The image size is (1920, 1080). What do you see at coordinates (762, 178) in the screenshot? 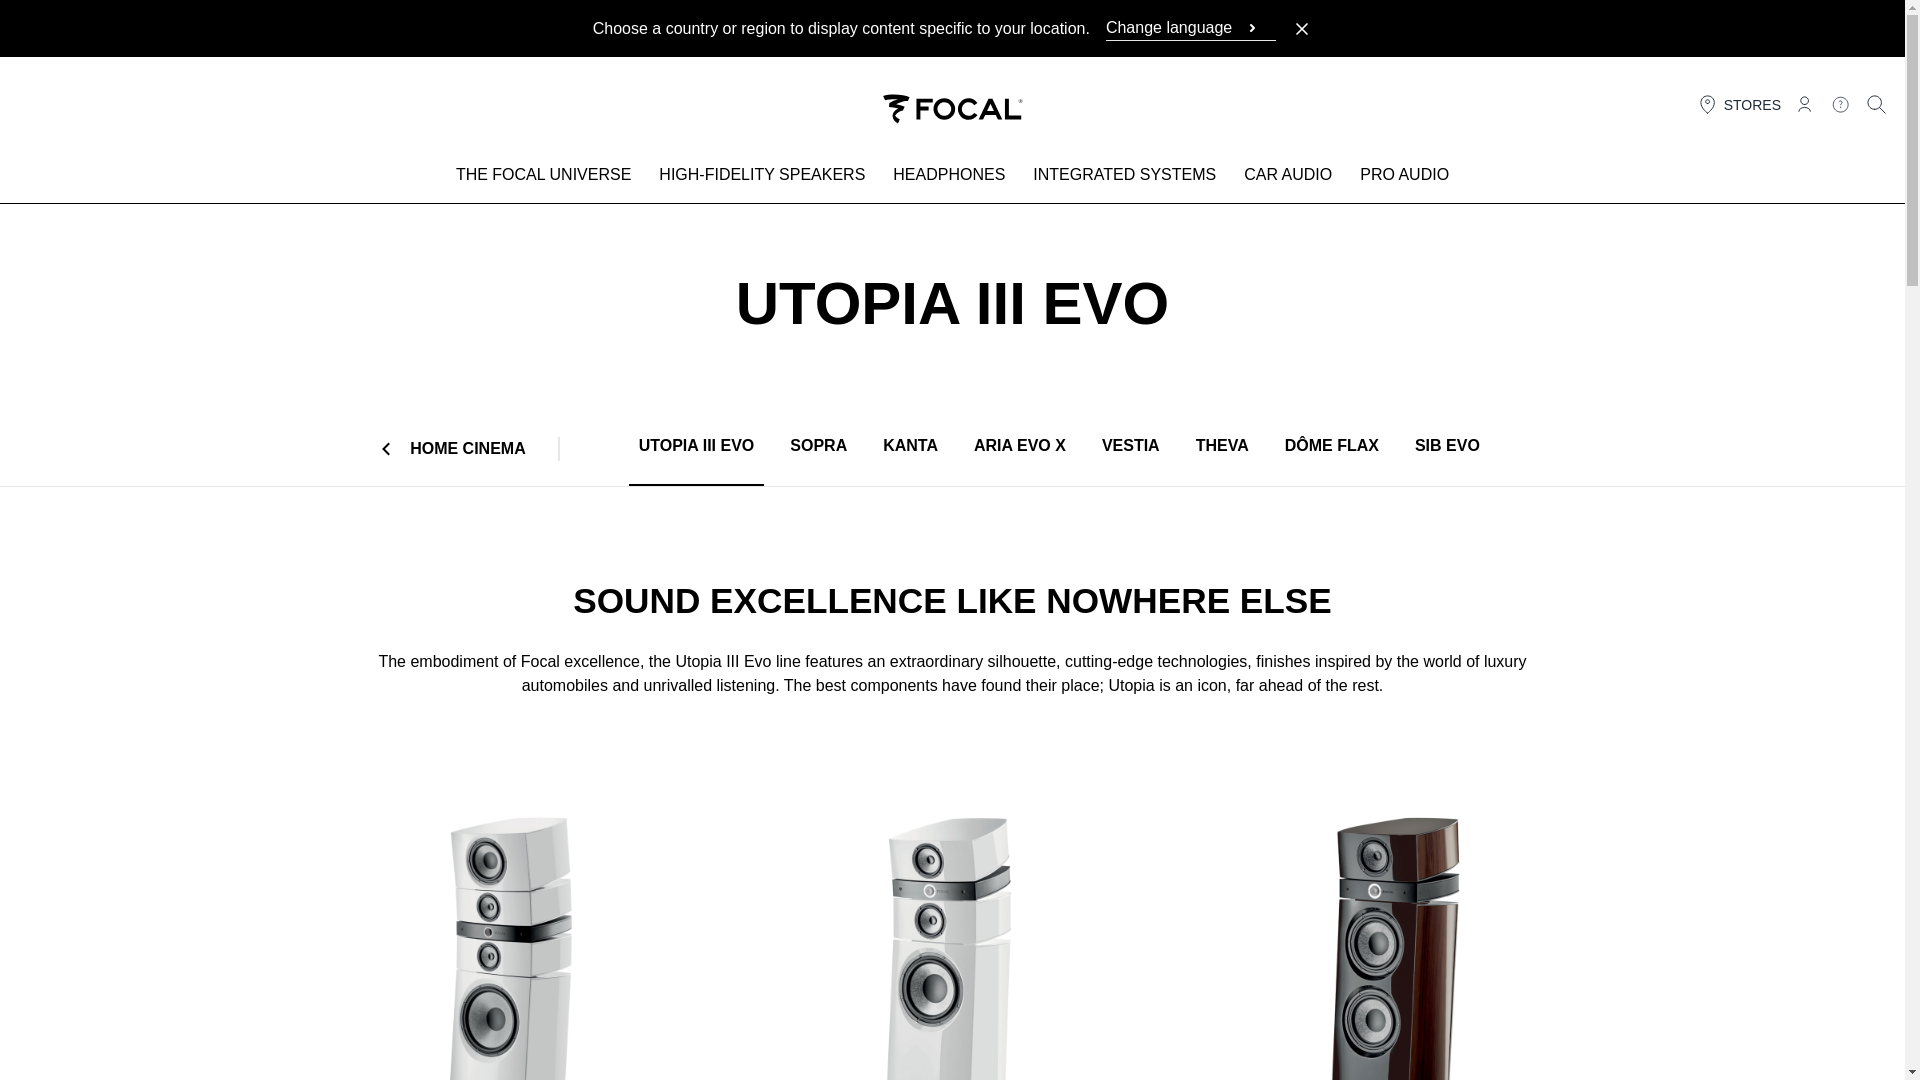
I see `HIGH-FIDELITY SPEAKERS` at bounding box center [762, 178].